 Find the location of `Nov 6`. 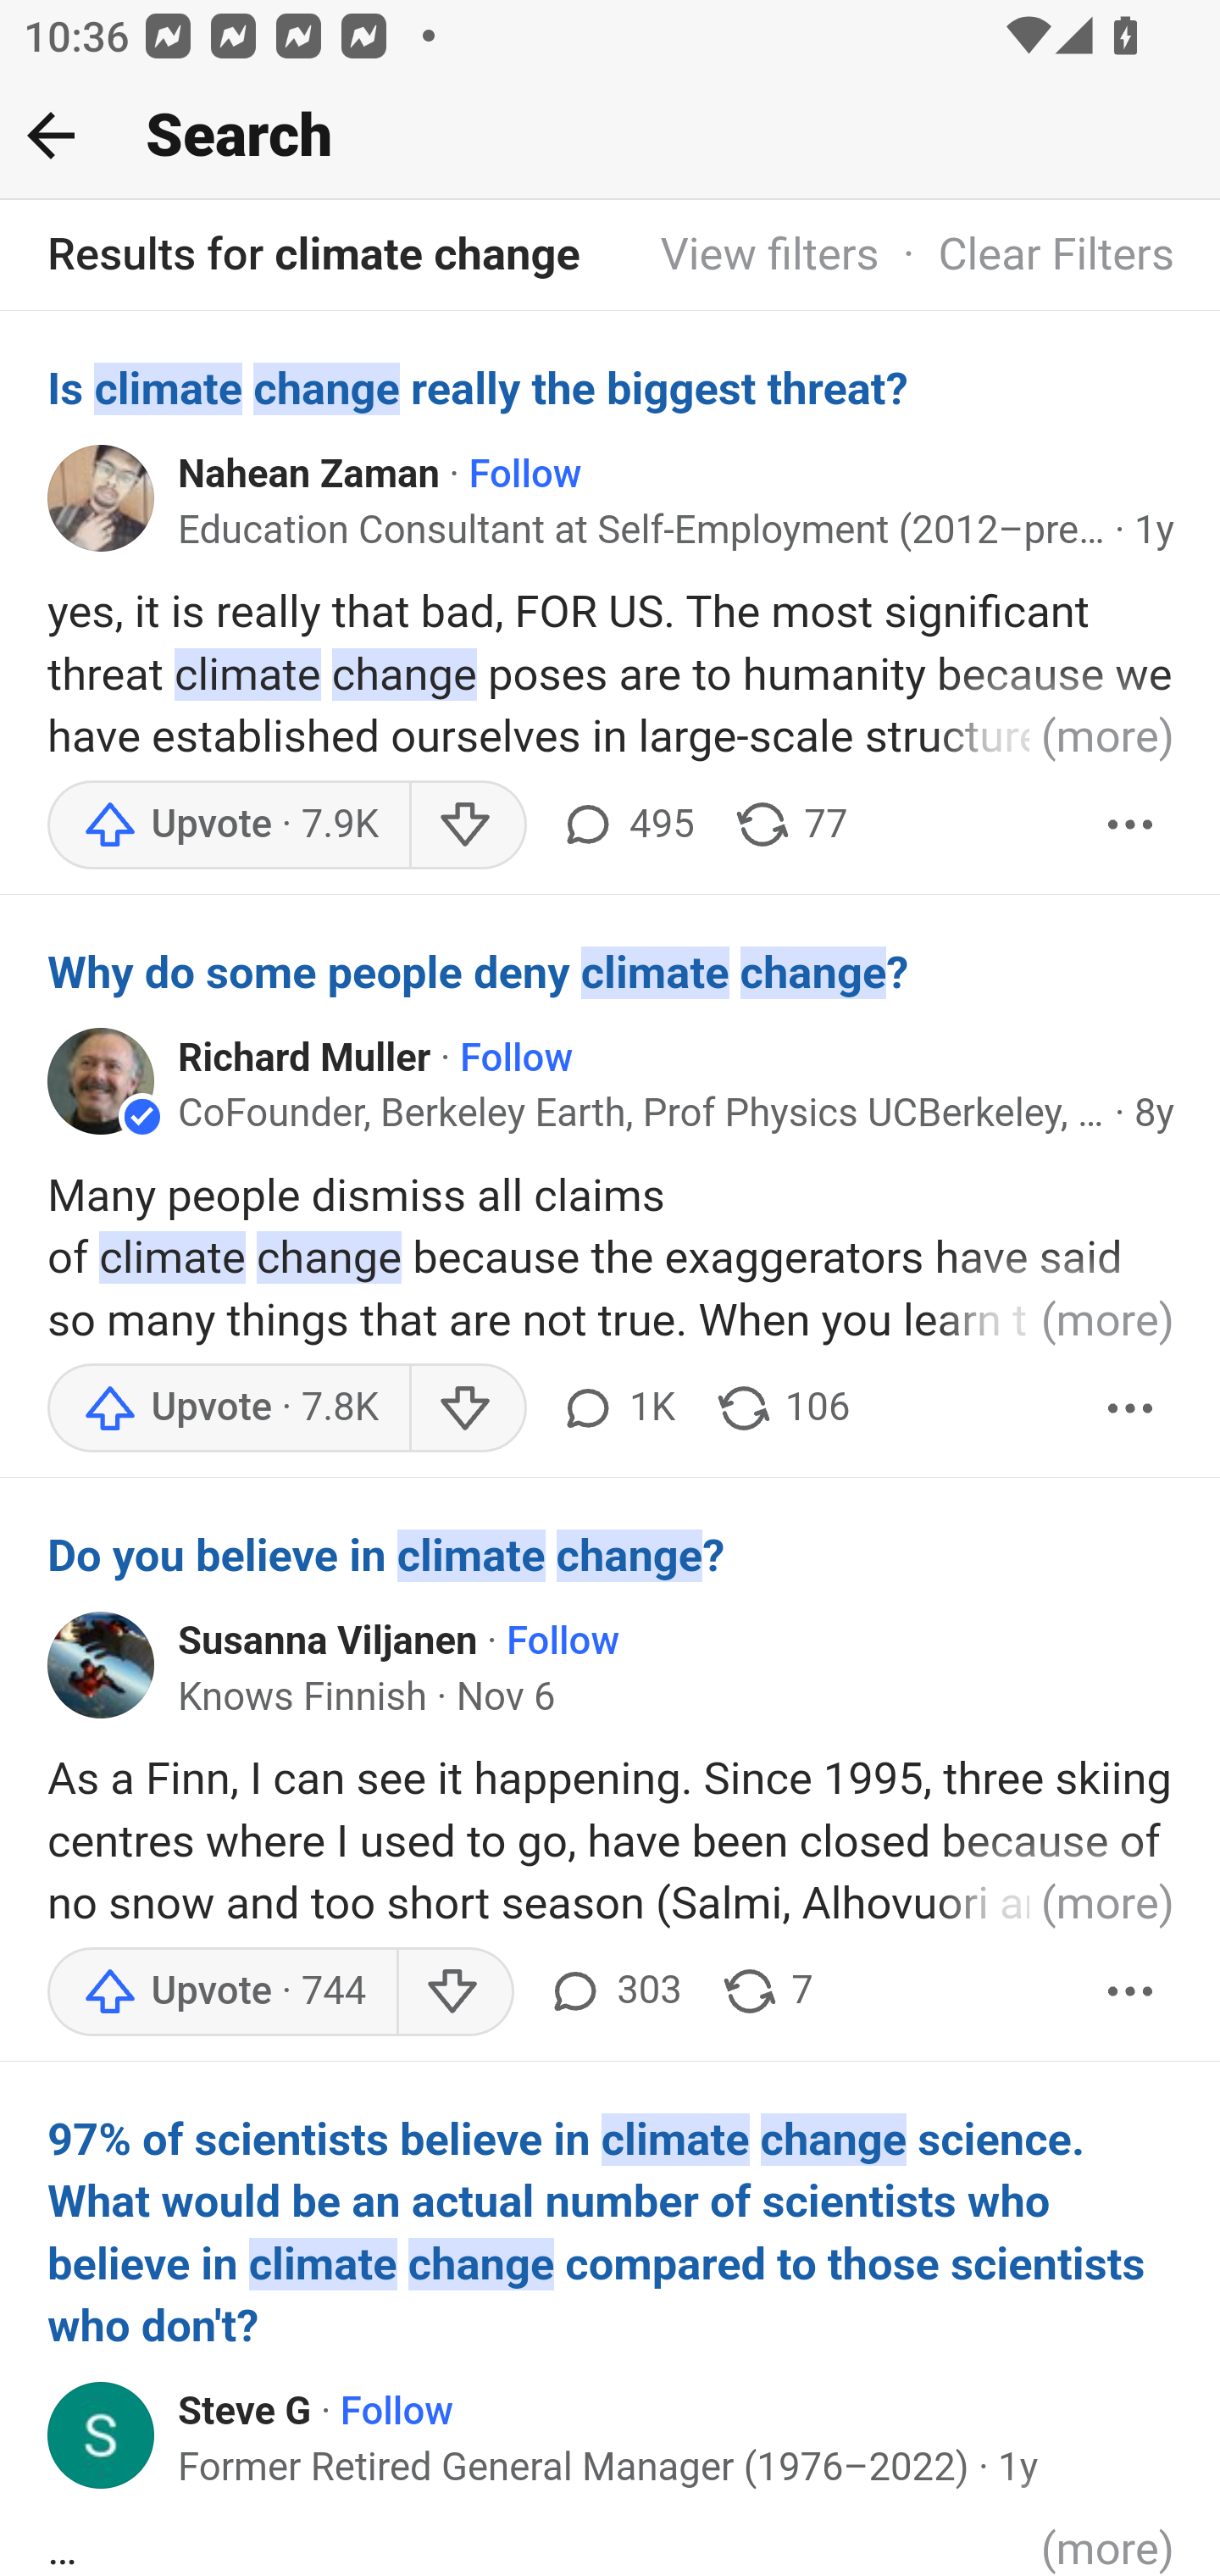

Nov 6 is located at coordinates (505, 1697).